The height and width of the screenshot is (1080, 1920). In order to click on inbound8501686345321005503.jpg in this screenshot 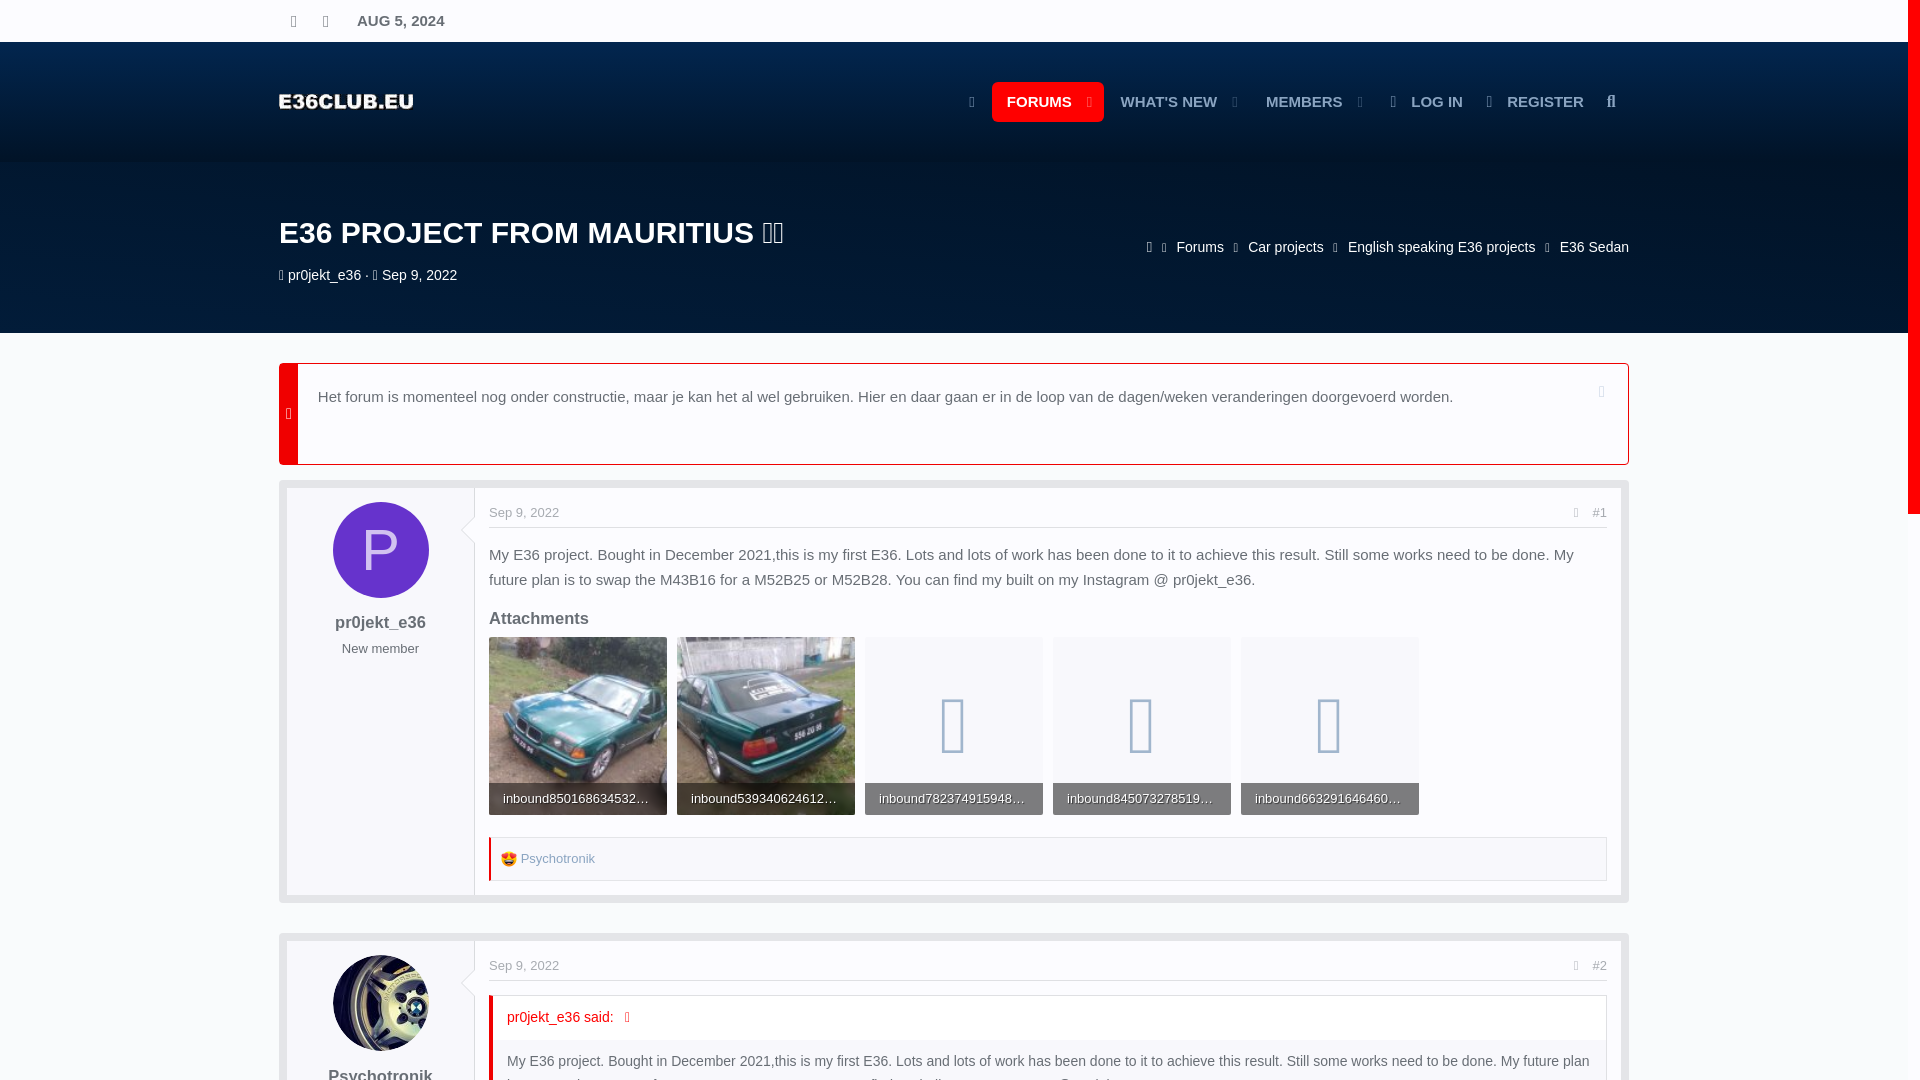, I will do `click(420, 274)`.